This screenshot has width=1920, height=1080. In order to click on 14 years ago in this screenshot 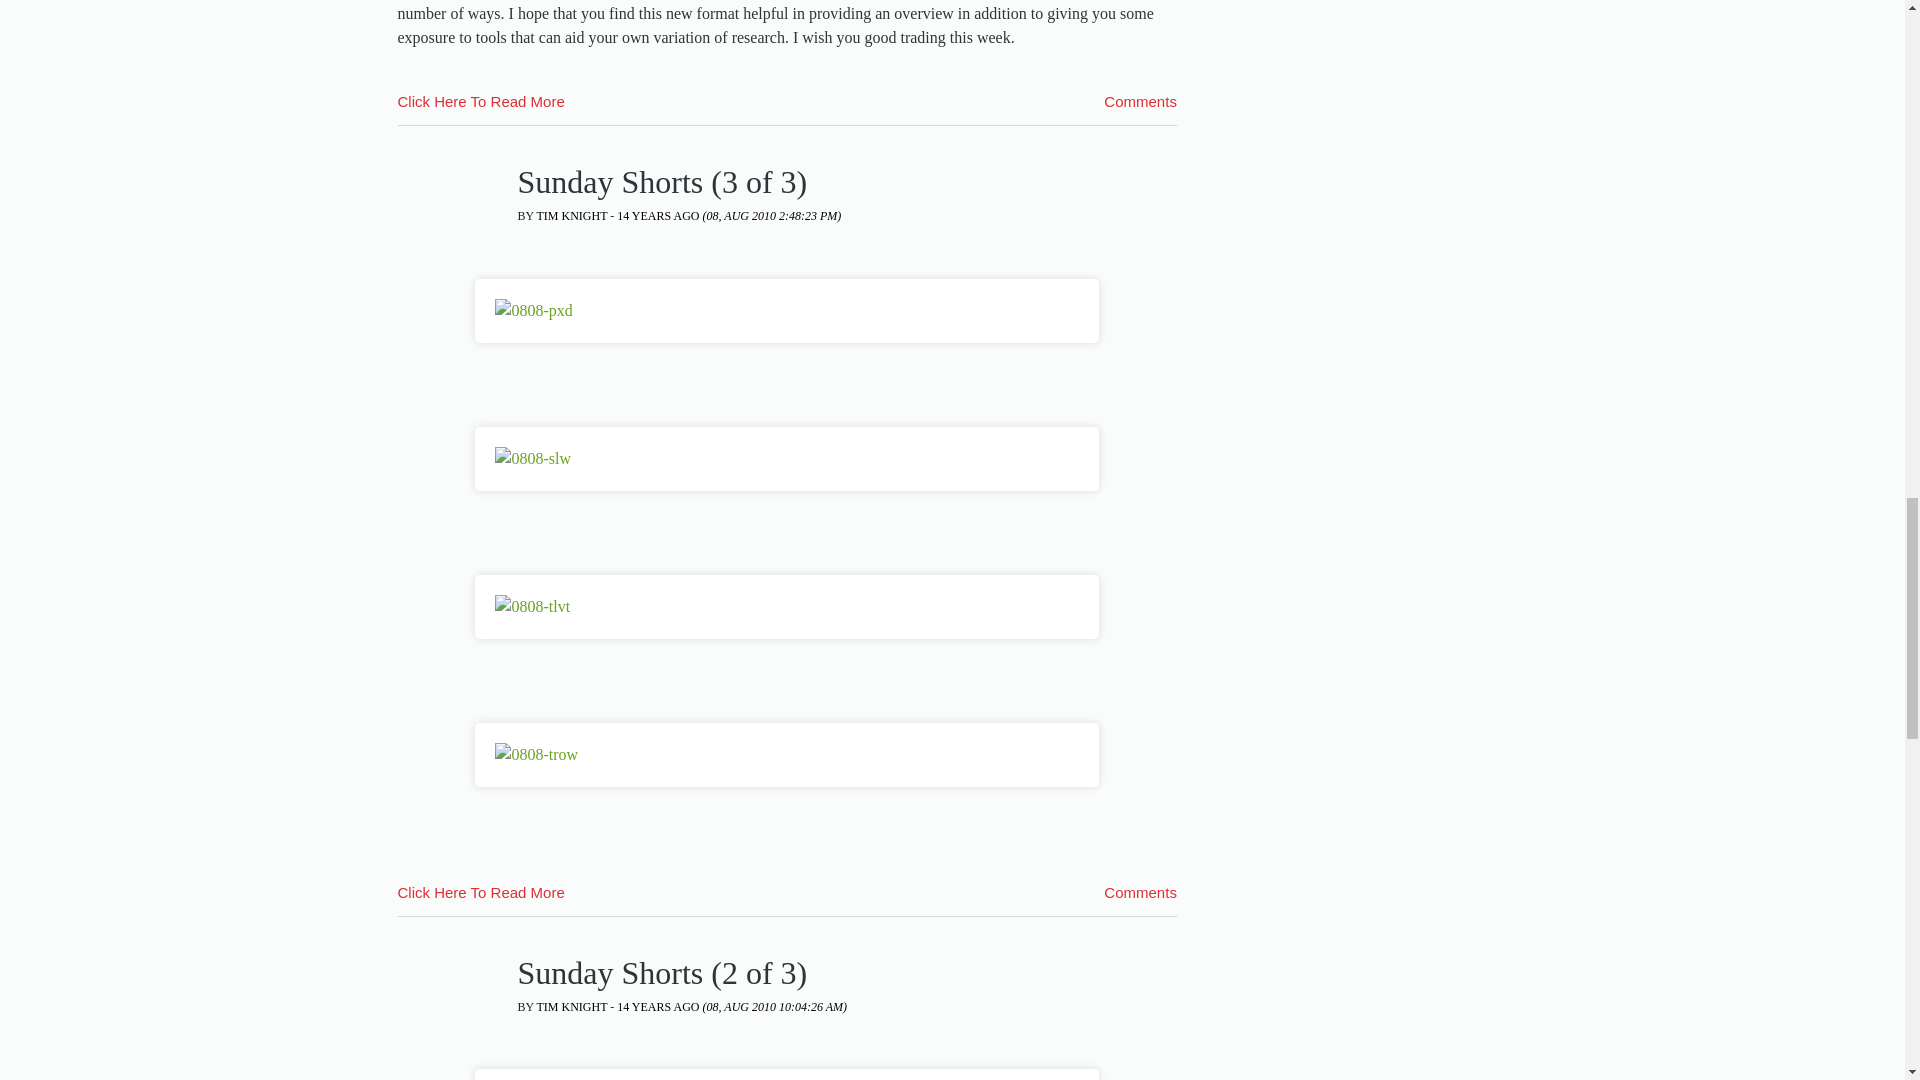, I will do `click(728, 216)`.